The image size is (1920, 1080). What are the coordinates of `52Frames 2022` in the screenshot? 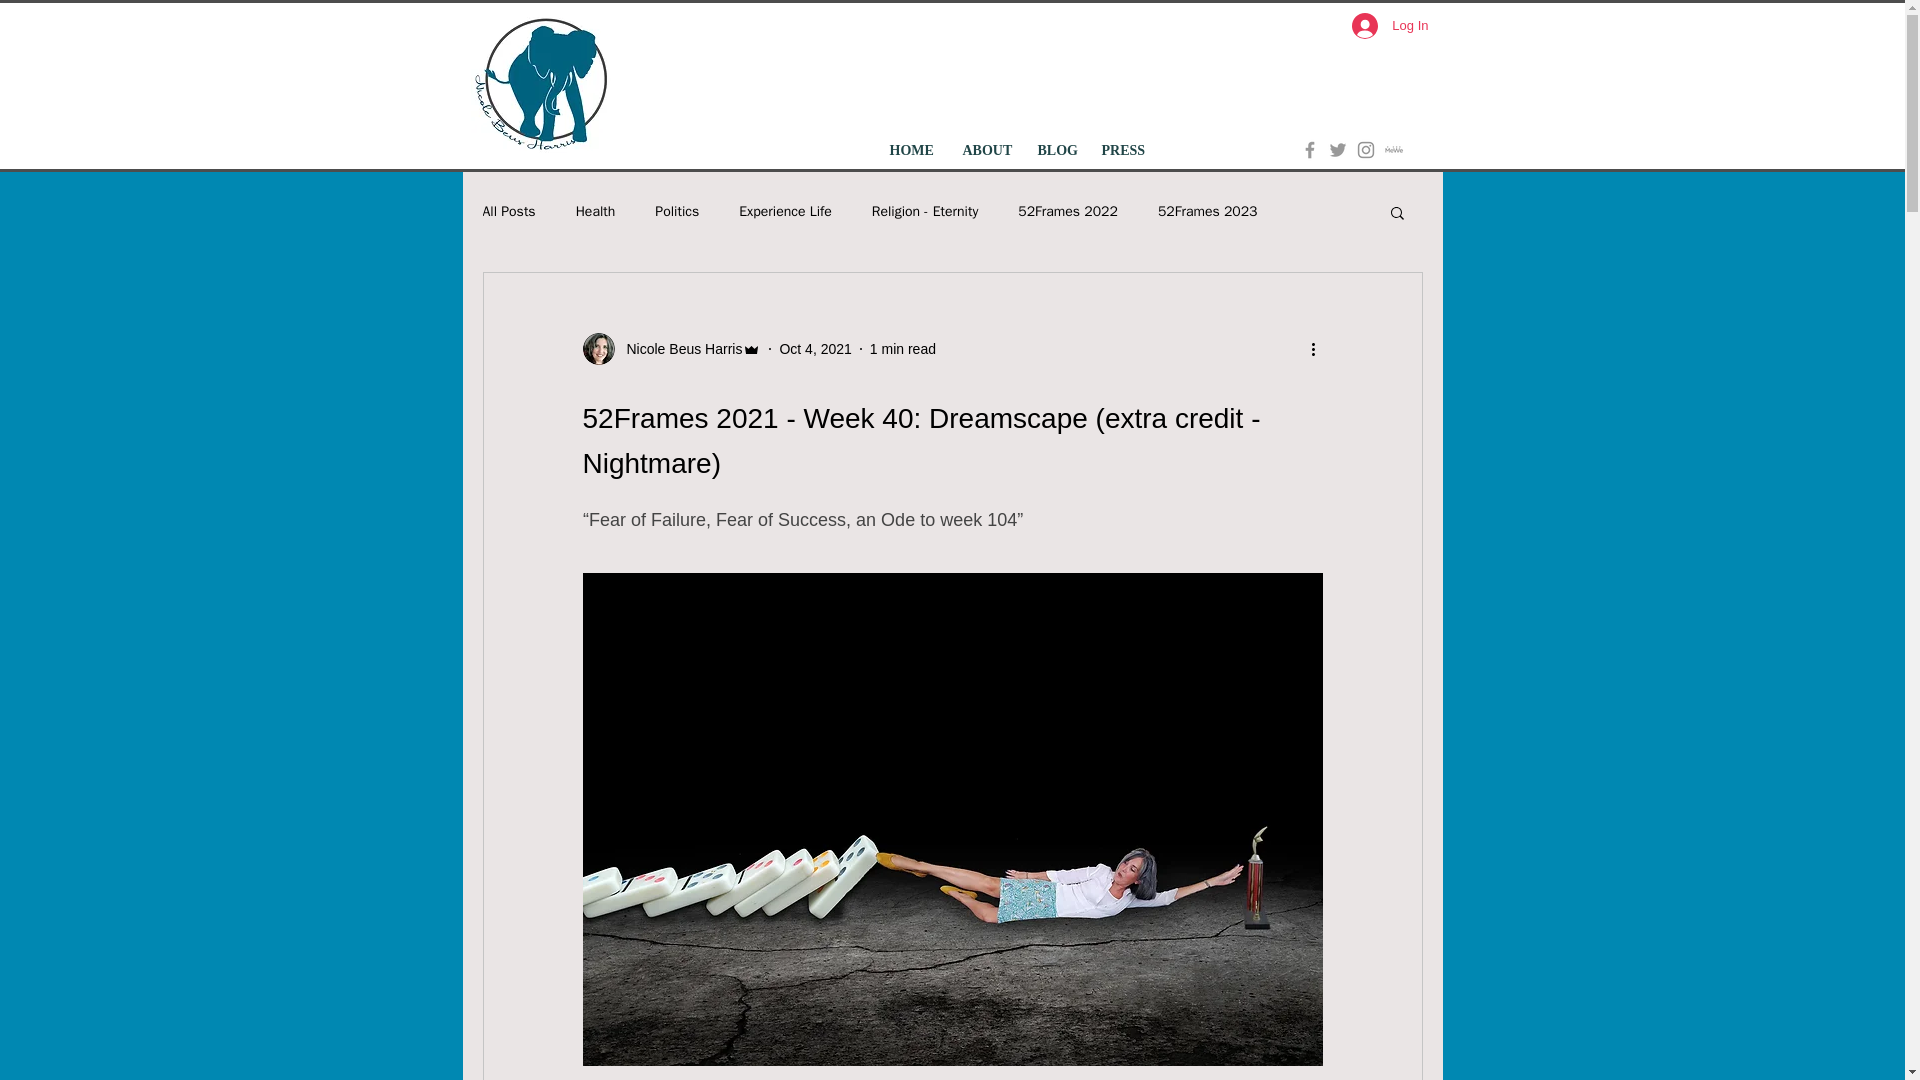 It's located at (1067, 212).